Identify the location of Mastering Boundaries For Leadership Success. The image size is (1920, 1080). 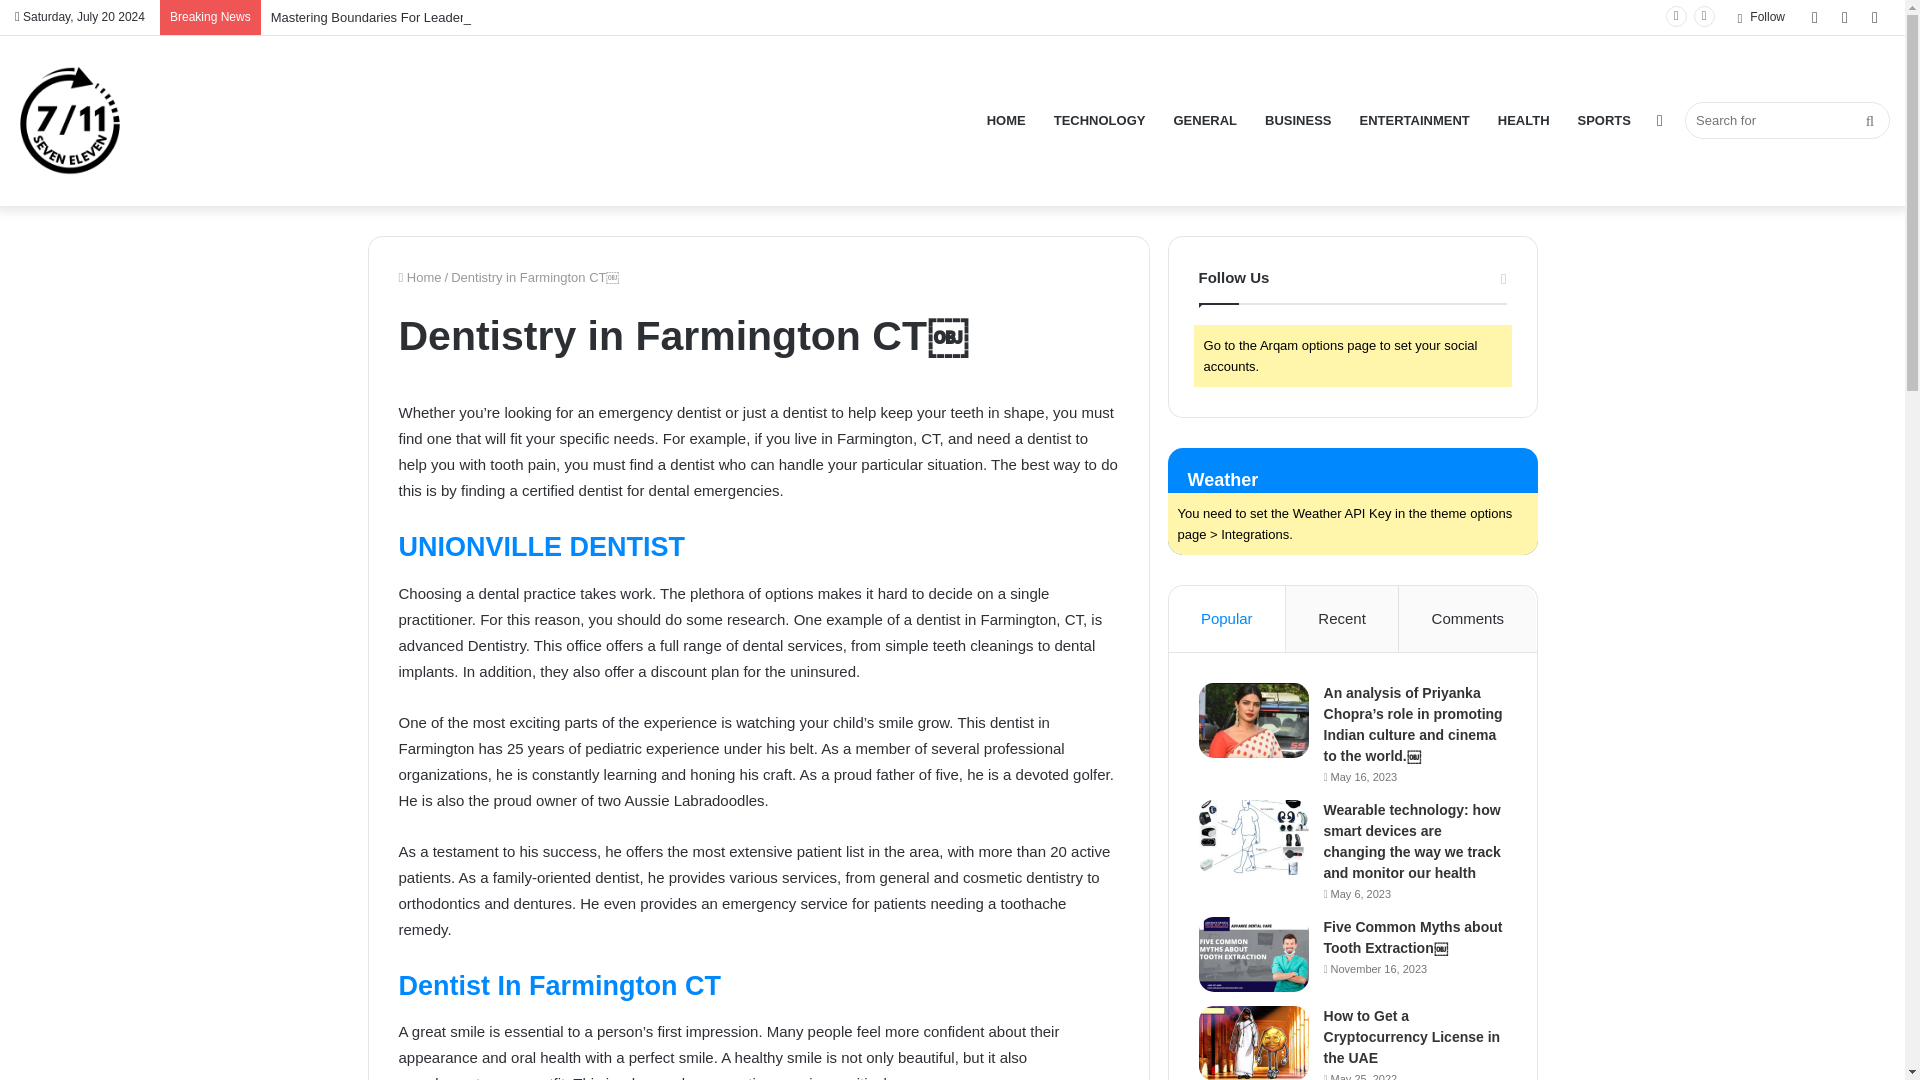
(406, 16).